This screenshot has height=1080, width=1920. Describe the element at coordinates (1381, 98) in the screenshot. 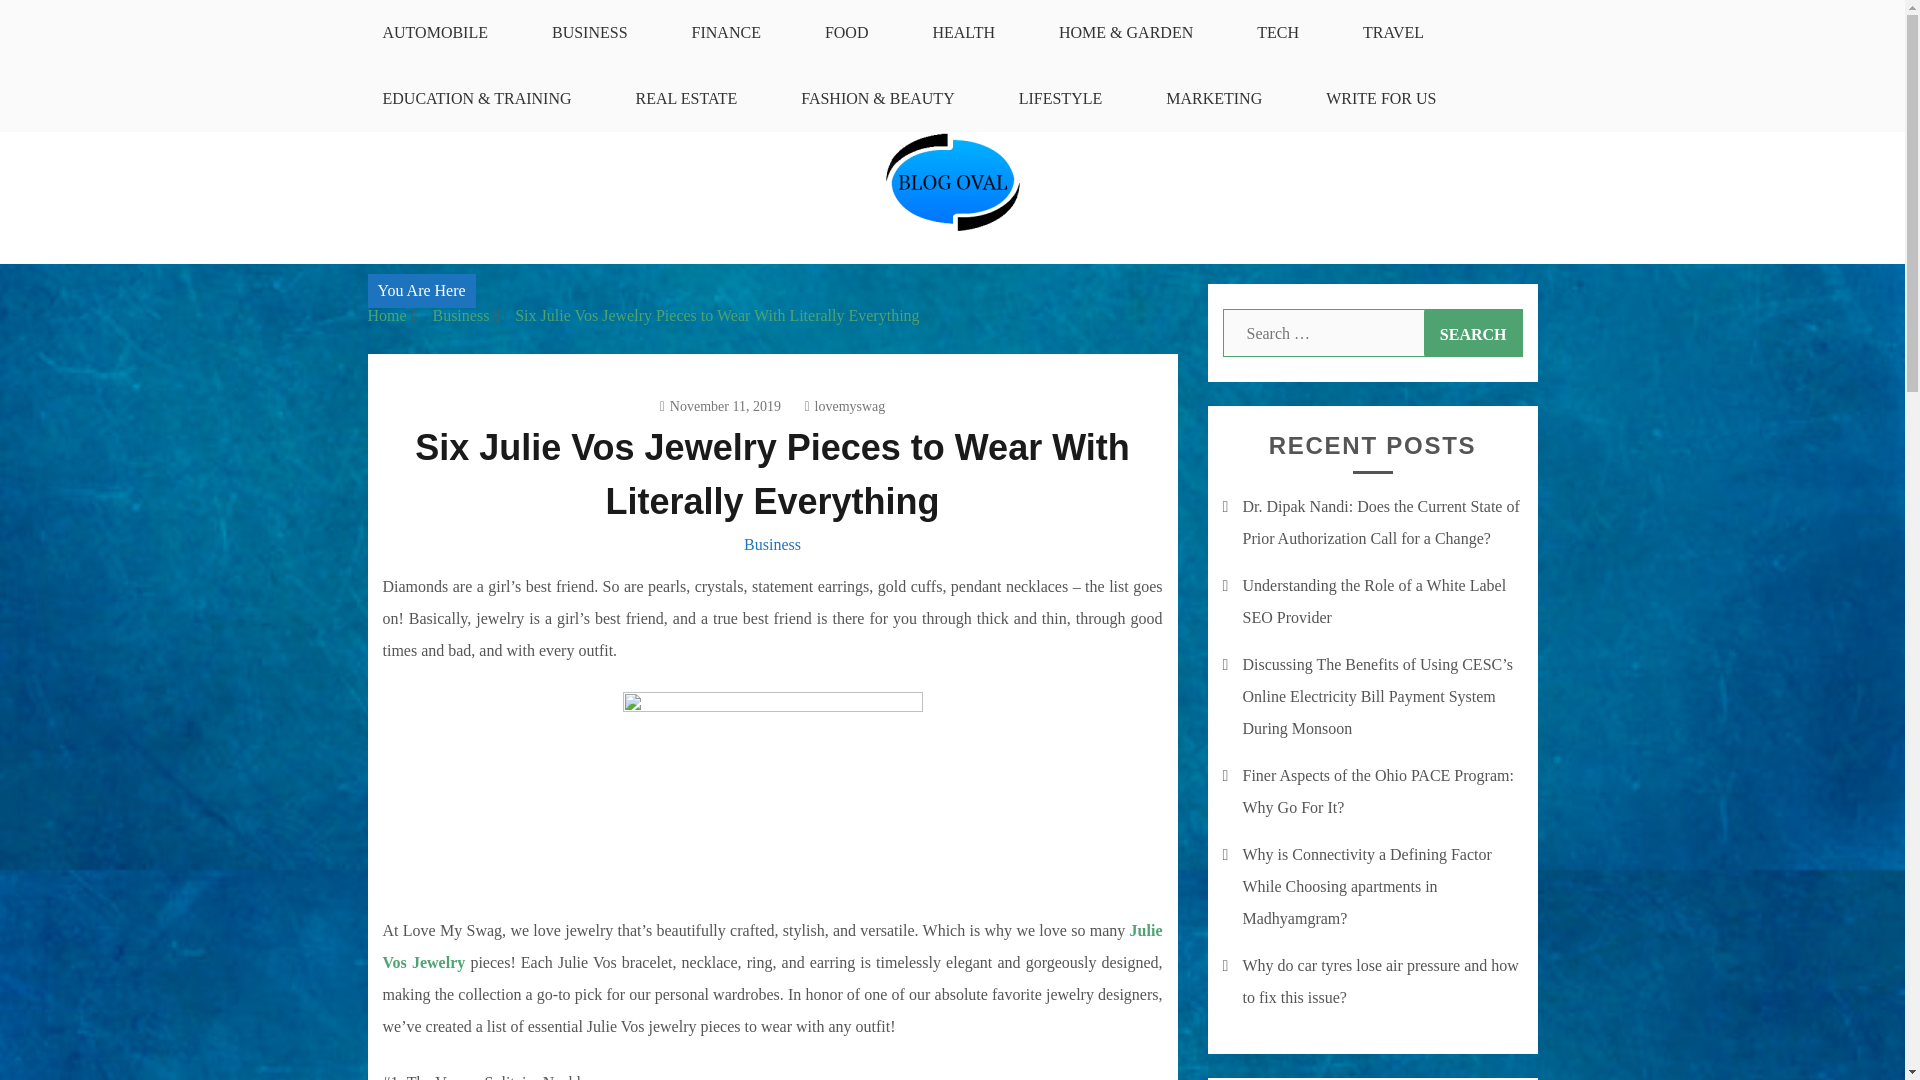

I see `WRITE FOR US` at that location.